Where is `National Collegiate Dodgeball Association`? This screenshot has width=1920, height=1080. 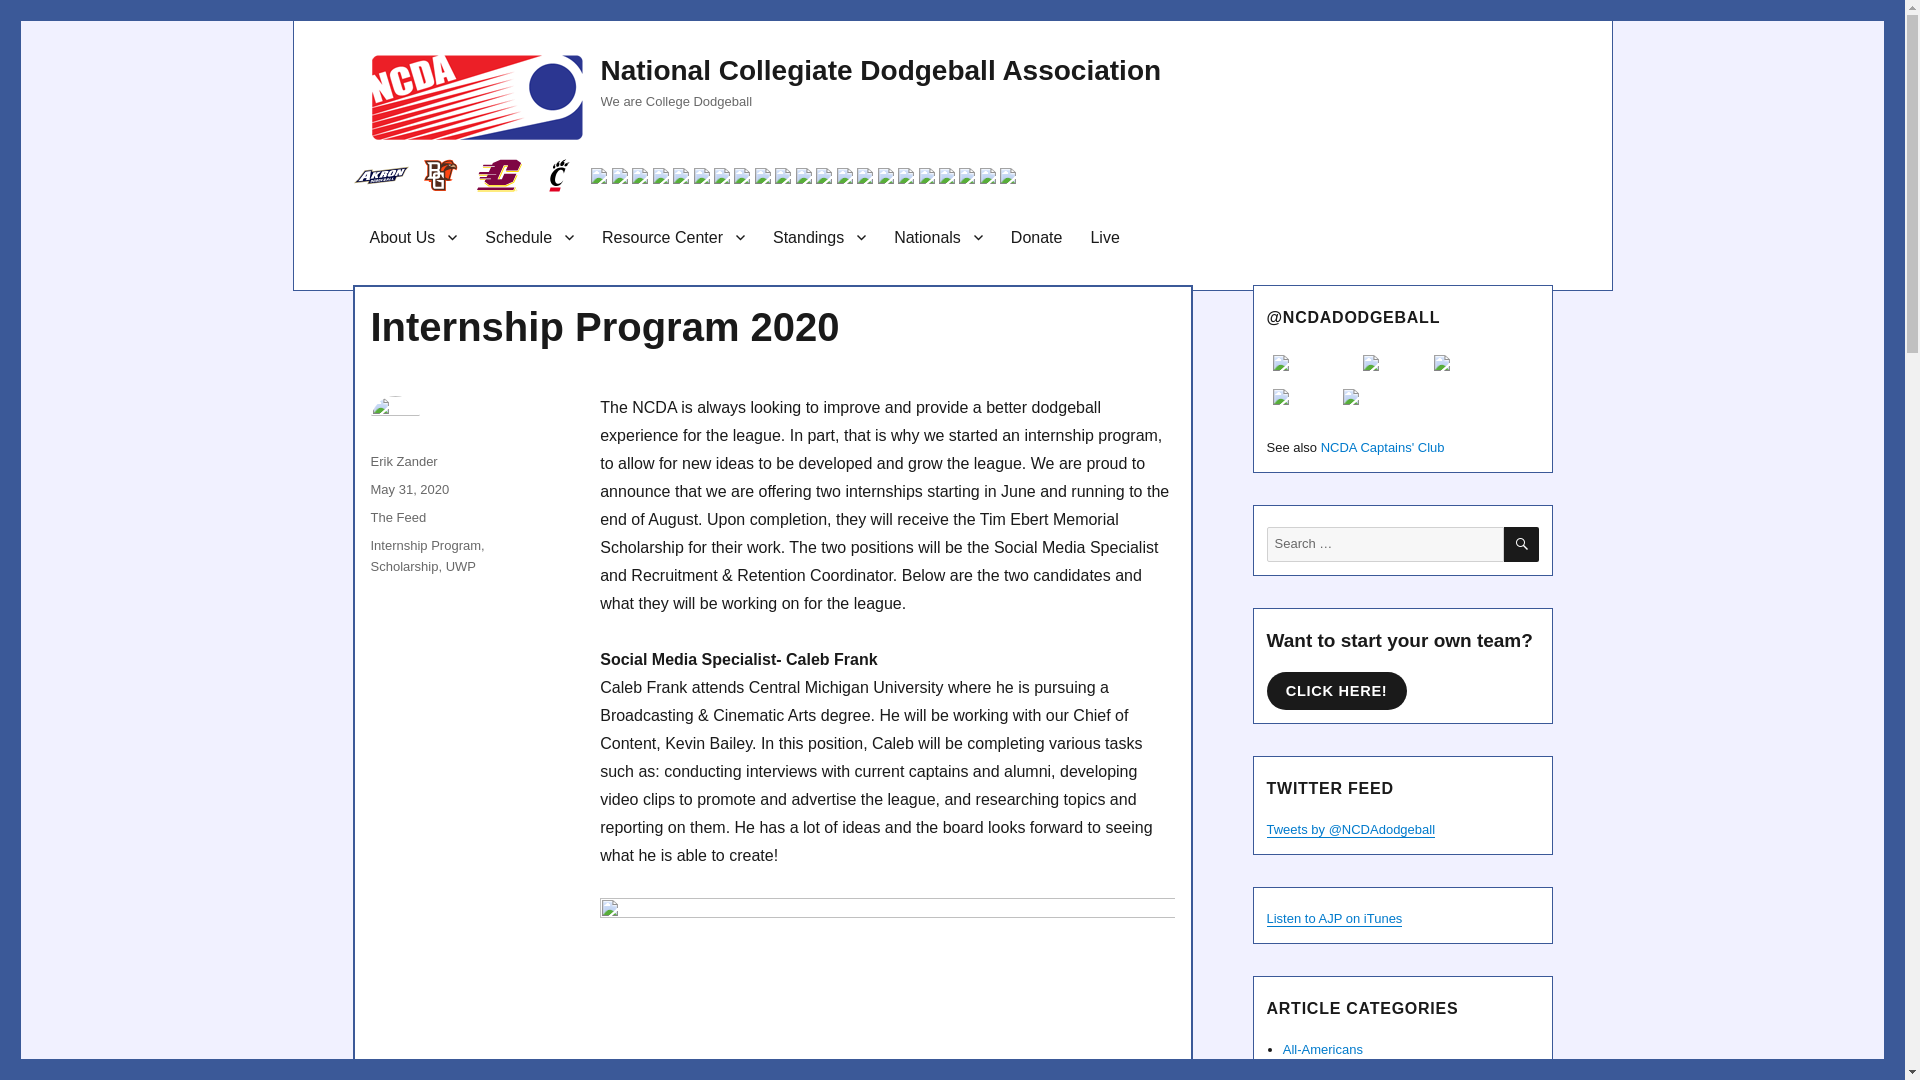 National Collegiate Dodgeball Association is located at coordinates (880, 70).